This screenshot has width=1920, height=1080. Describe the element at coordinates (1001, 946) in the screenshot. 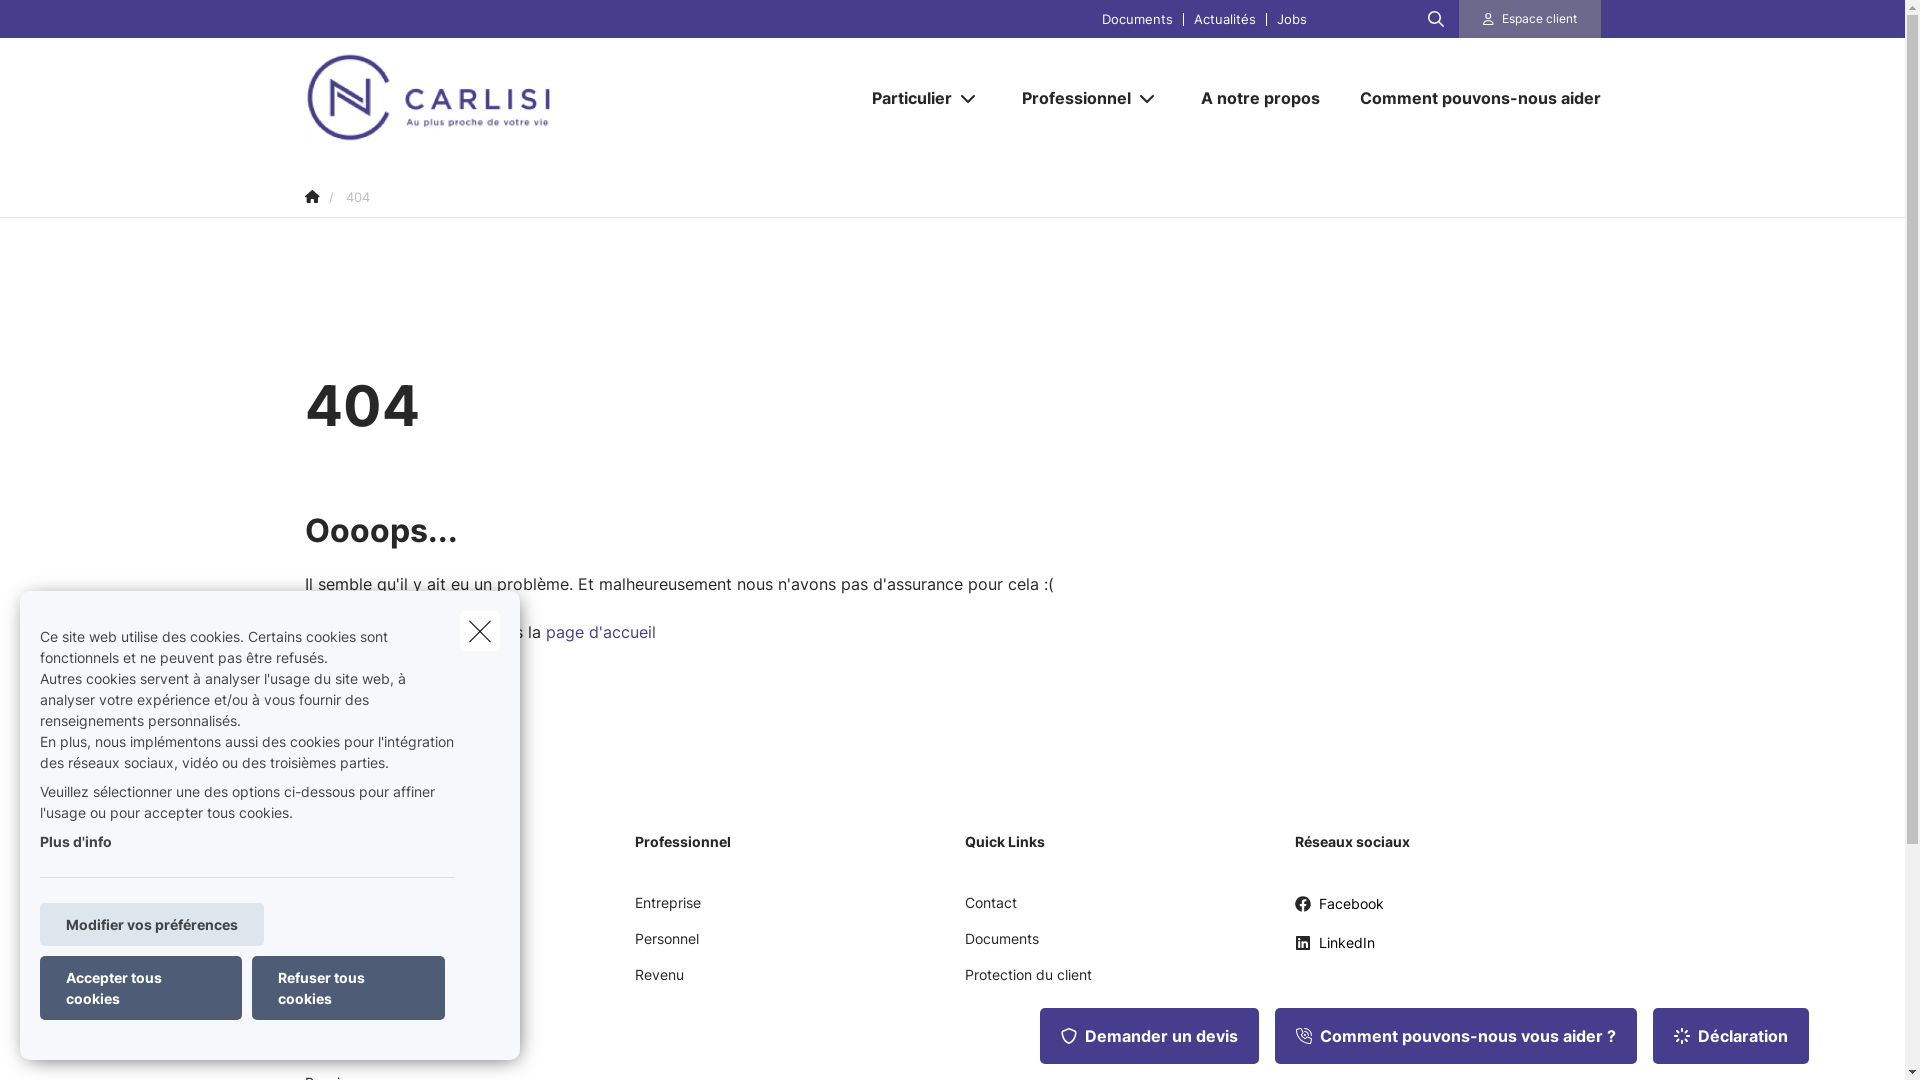

I see `Documents` at that location.